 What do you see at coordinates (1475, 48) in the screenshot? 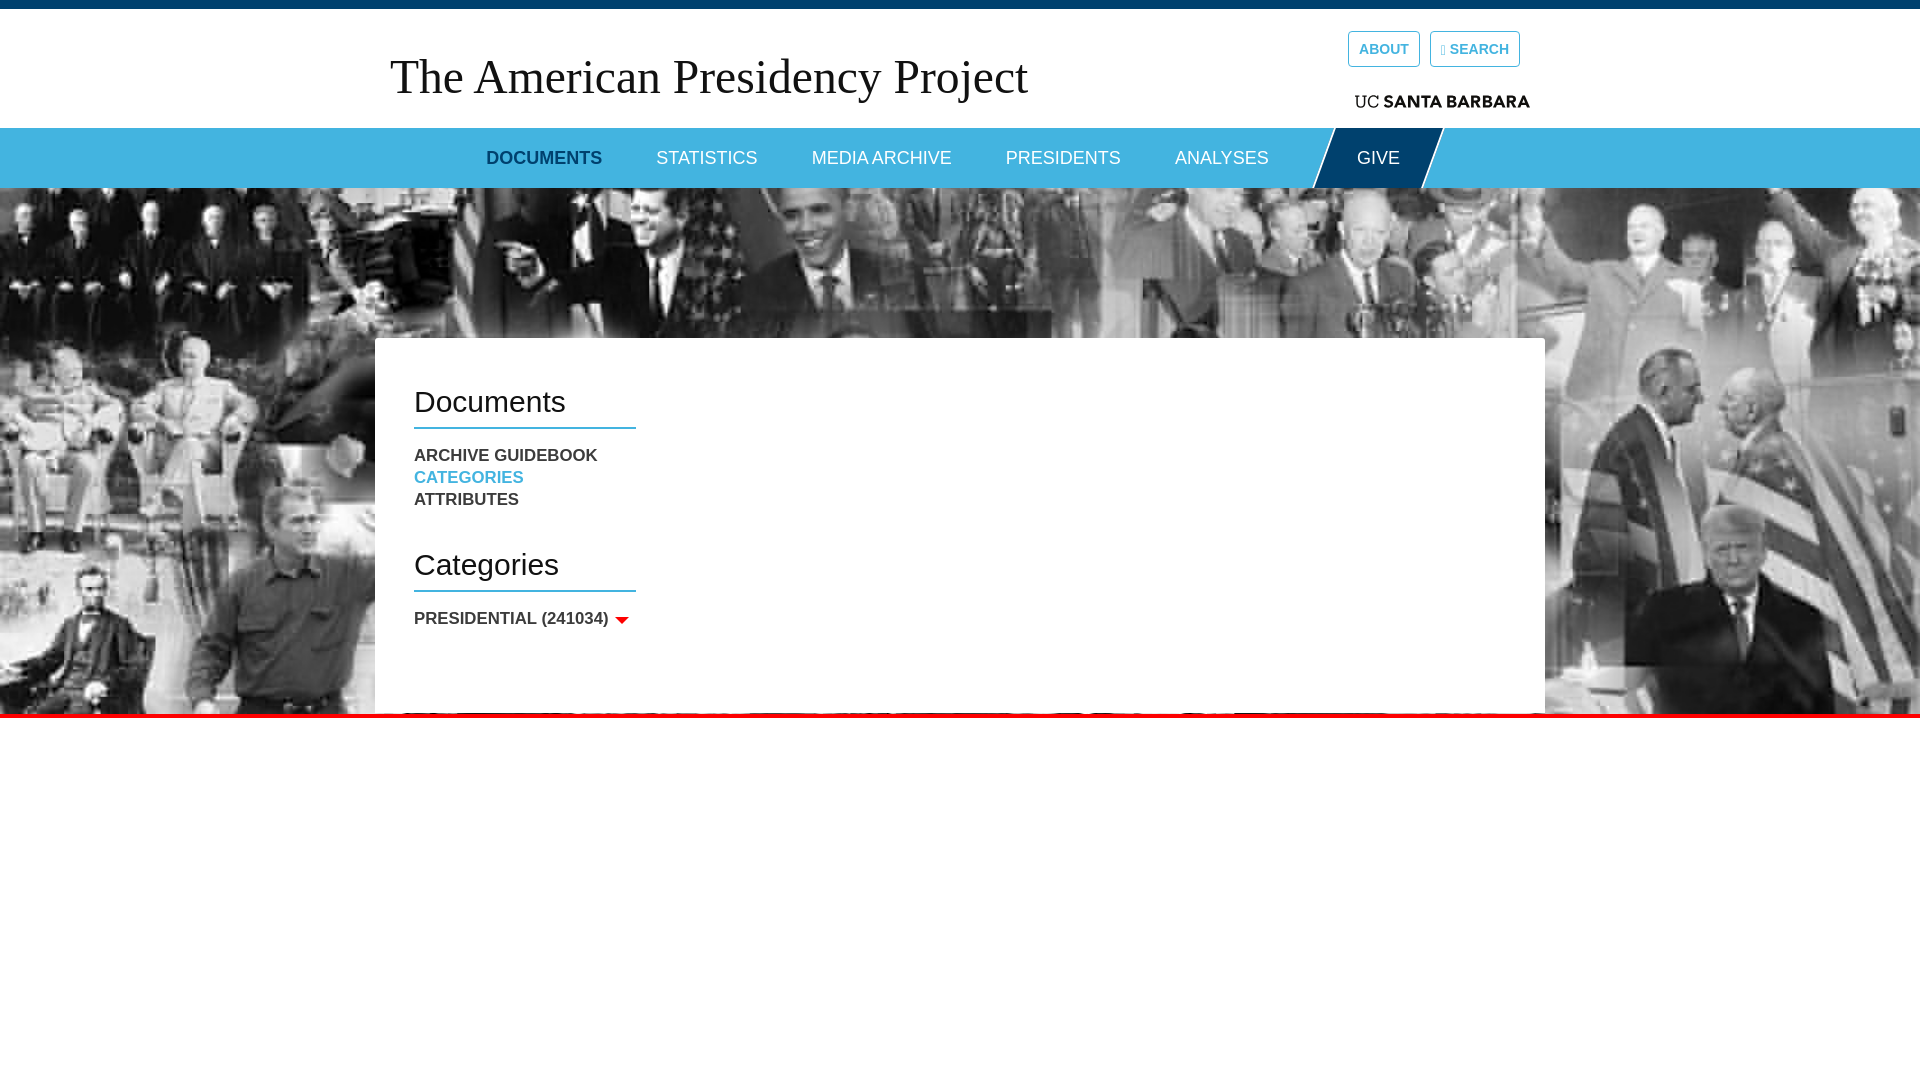
I see ` SEARCH` at bounding box center [1475, 48].